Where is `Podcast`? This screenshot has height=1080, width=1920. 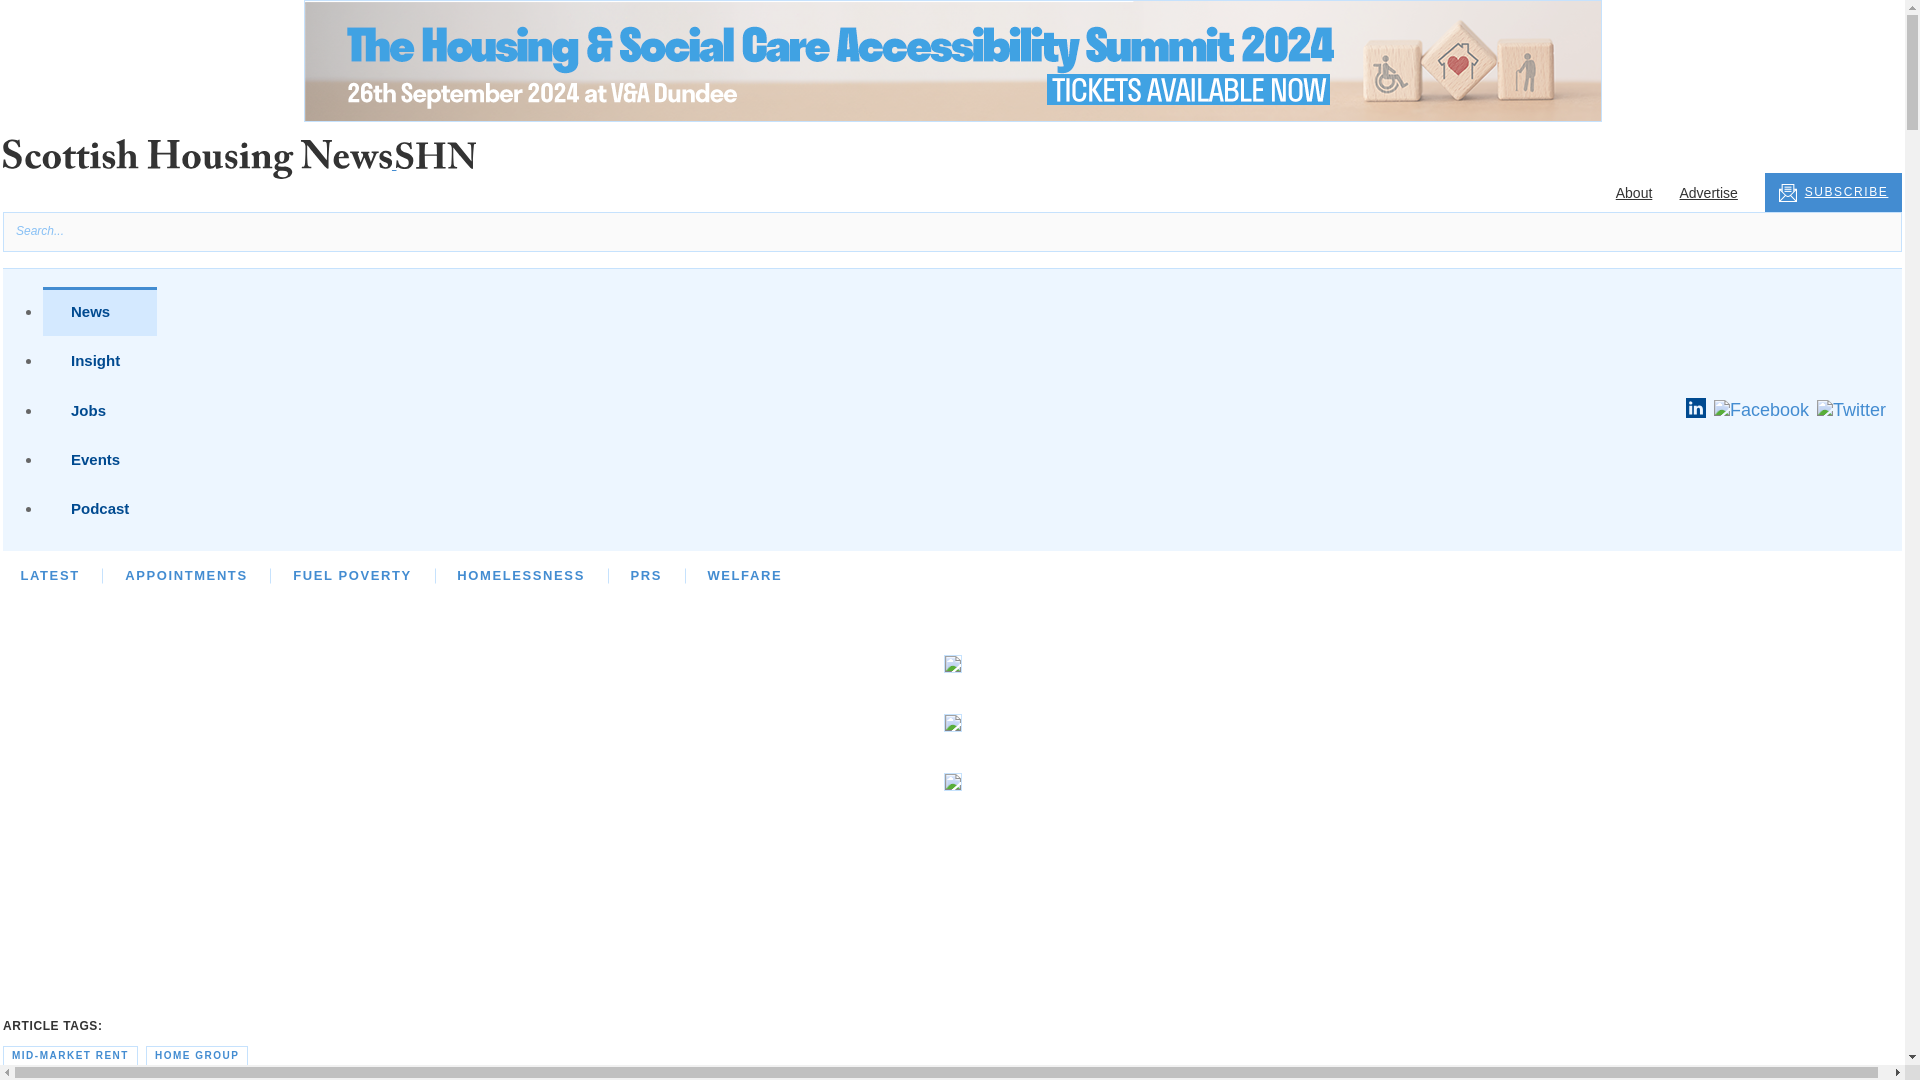 Podcast is located at coordinates (100, 508).